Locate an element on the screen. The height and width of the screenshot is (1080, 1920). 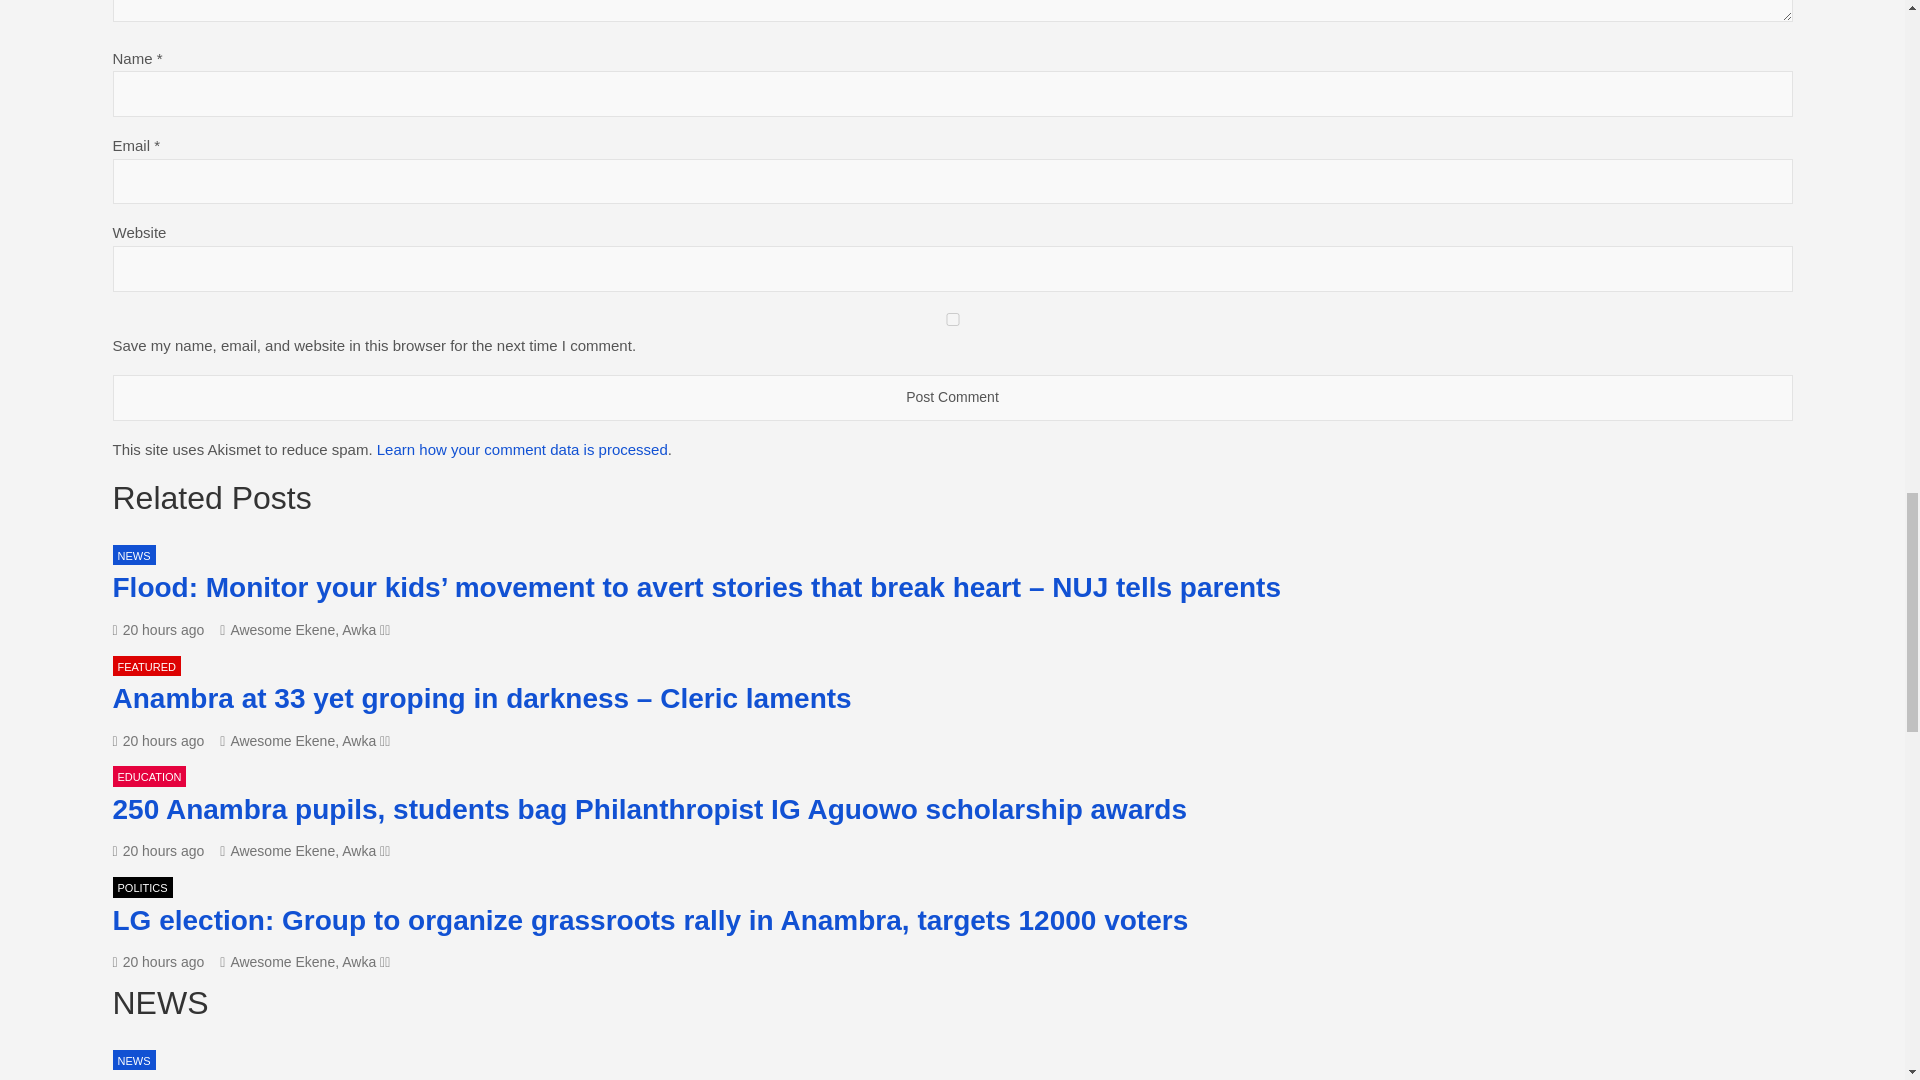
Post Comment is located at coordinates (951, 398).